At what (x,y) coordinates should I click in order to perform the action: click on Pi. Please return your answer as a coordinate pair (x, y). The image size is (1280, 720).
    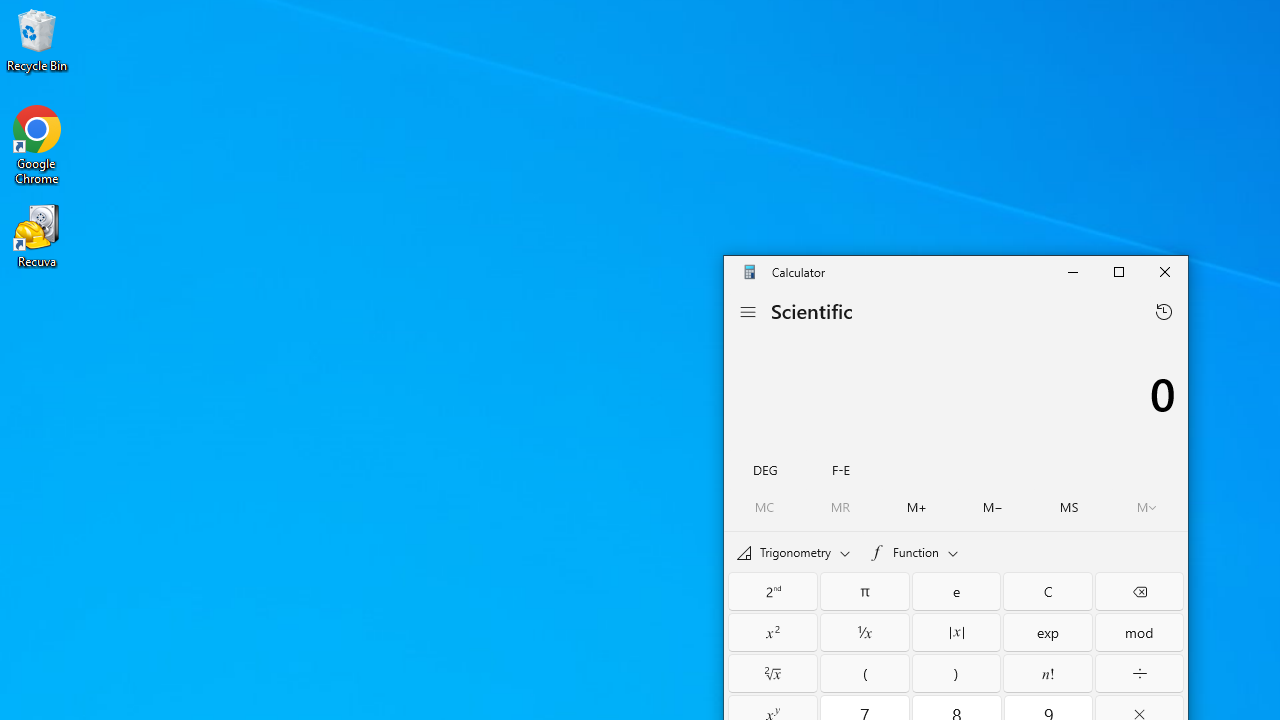
    Looking at the image, I should click on (865, 591).